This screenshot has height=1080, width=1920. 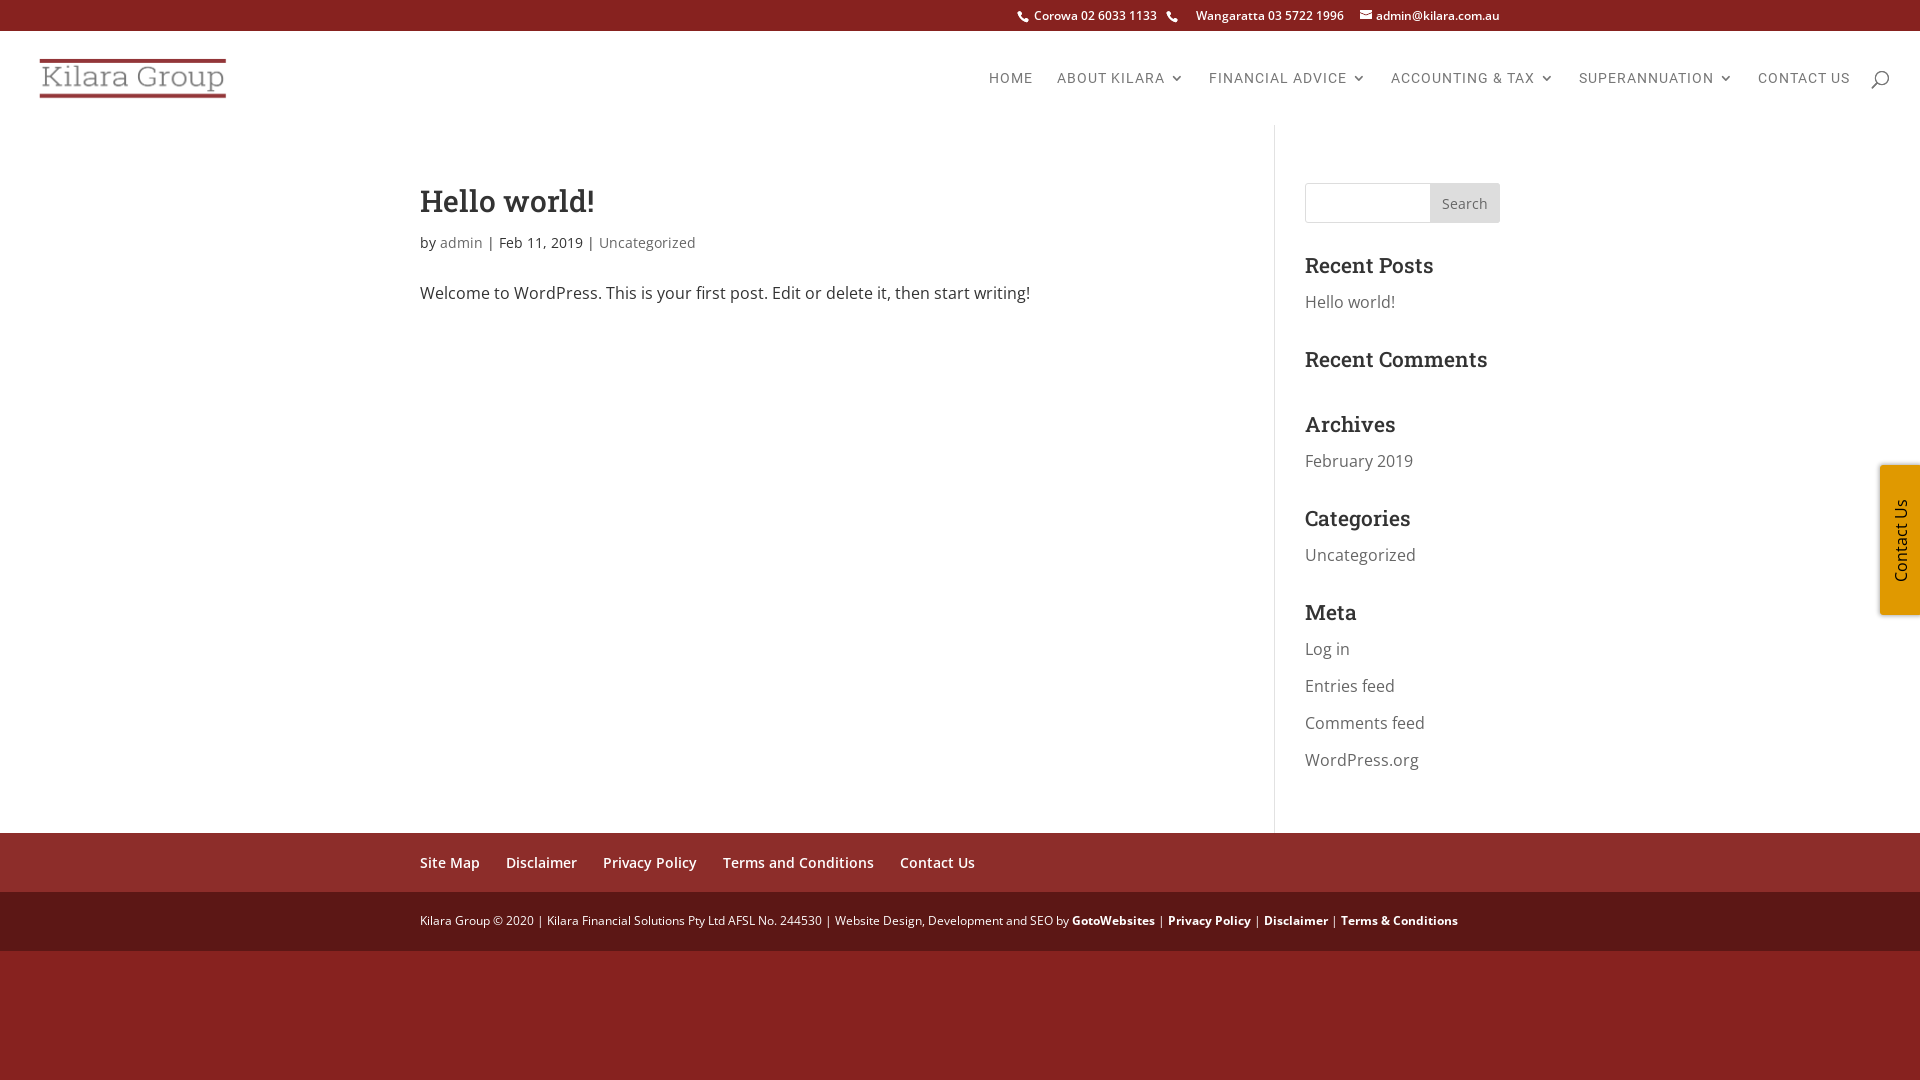 I want to click on Terms & Conditions, so click(x=1400, y=920).